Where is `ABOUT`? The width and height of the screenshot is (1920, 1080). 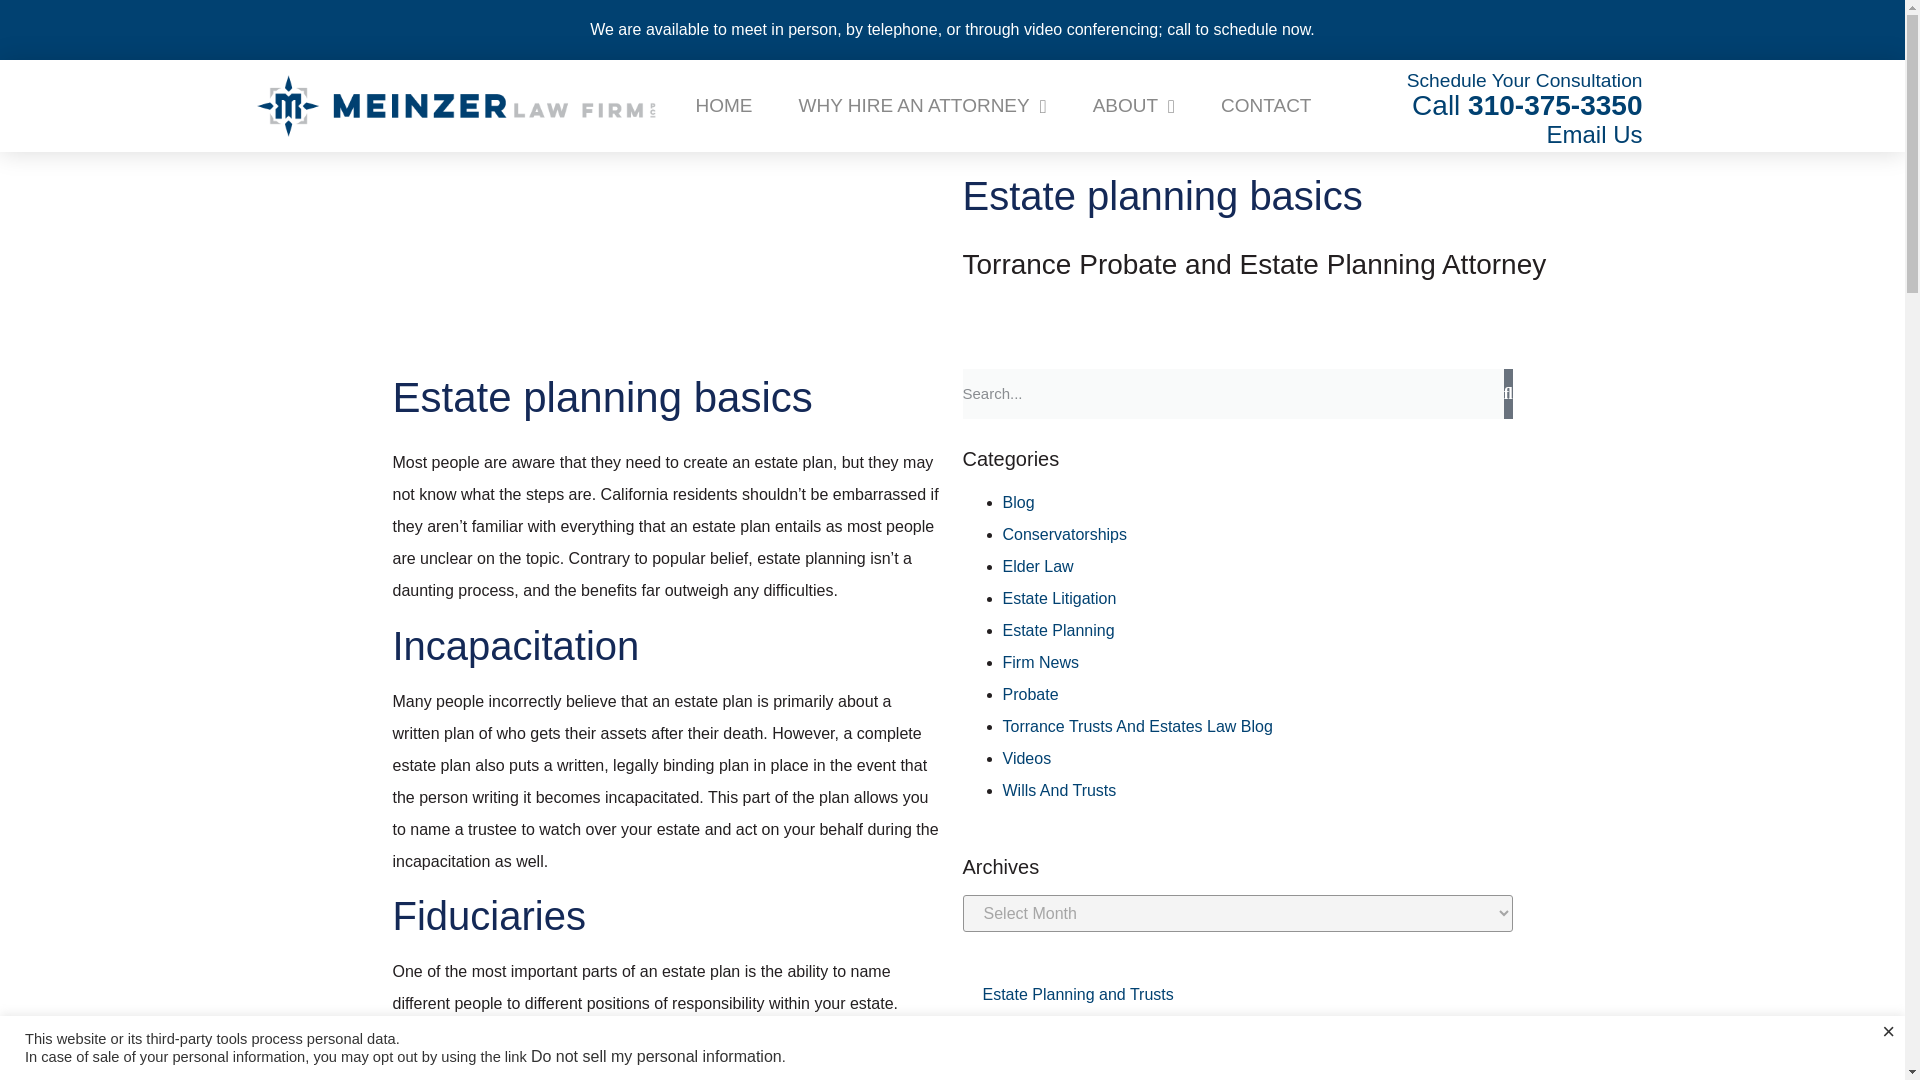
ABOUT is located at coordinates (921, 106).